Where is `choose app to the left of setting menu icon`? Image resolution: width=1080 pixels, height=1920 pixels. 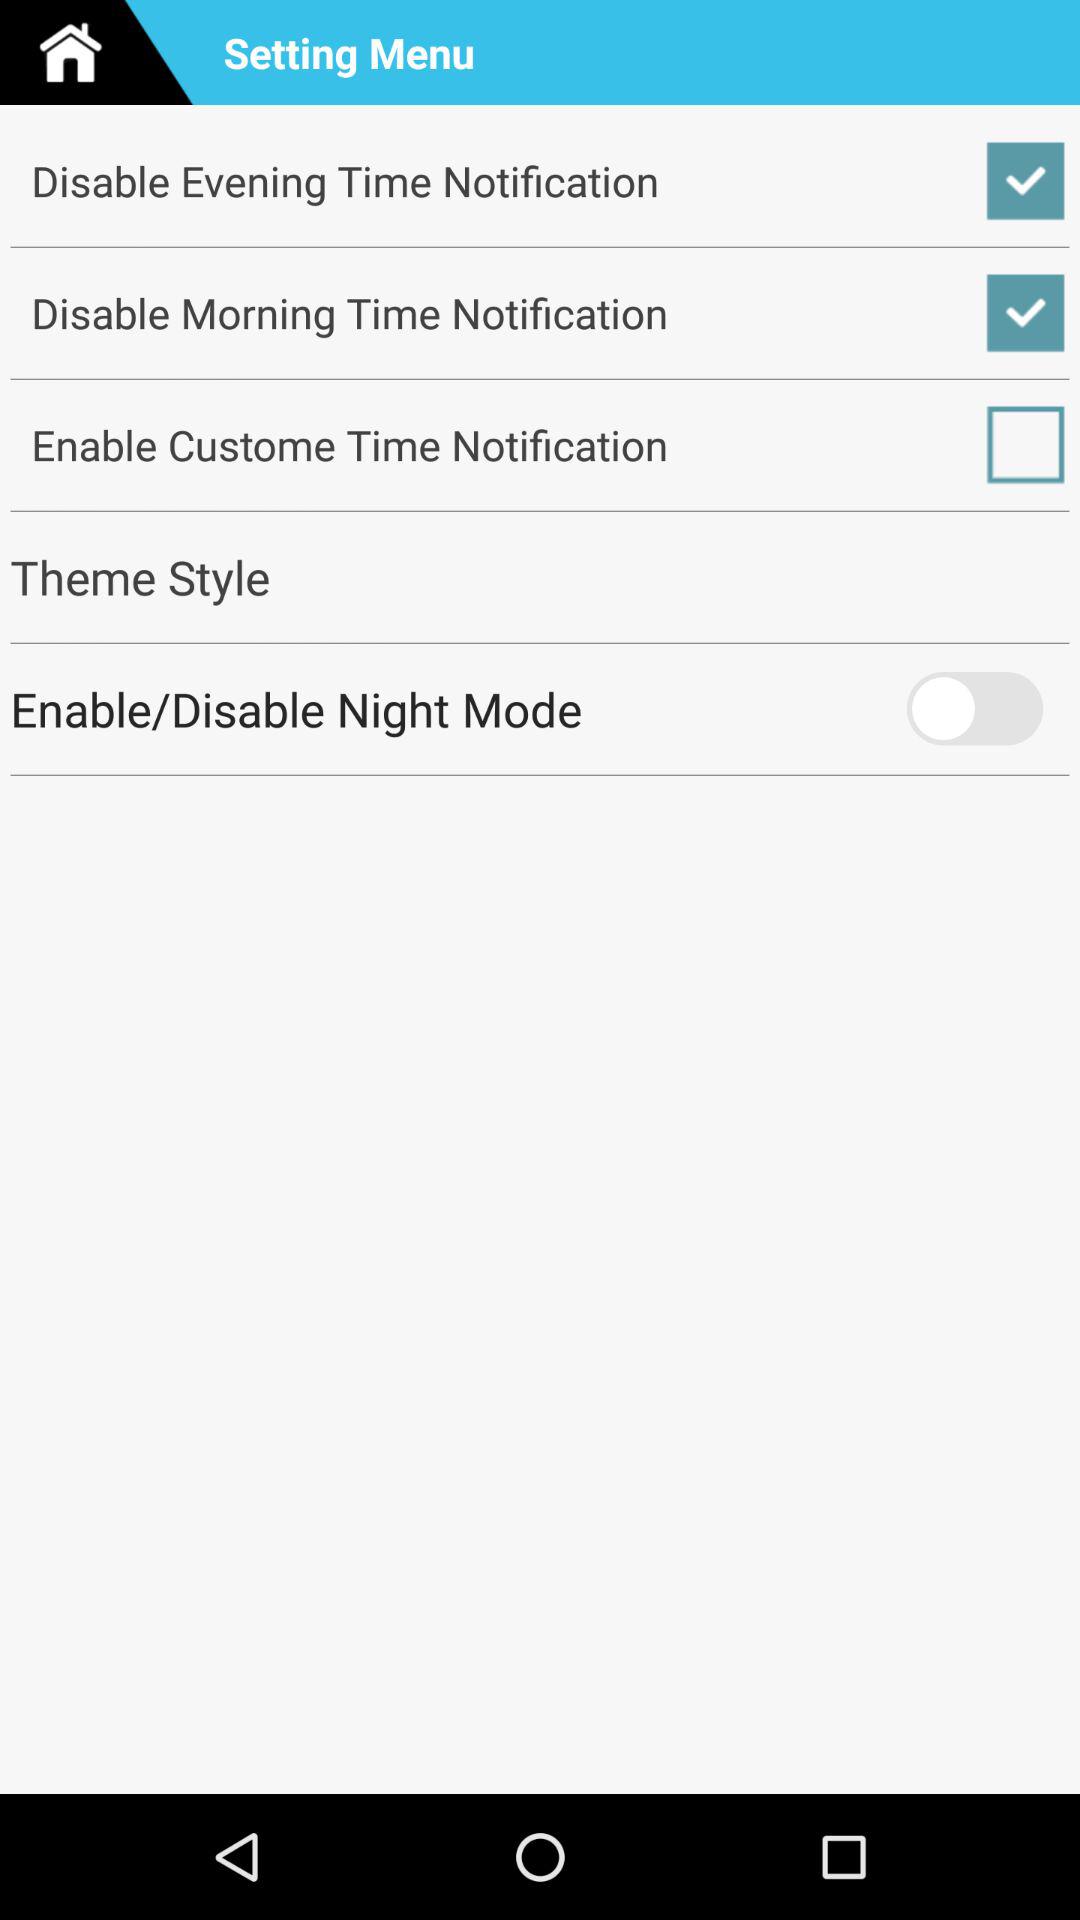 choose app to the left of setting menu icon is located at coordinates (105, 52).